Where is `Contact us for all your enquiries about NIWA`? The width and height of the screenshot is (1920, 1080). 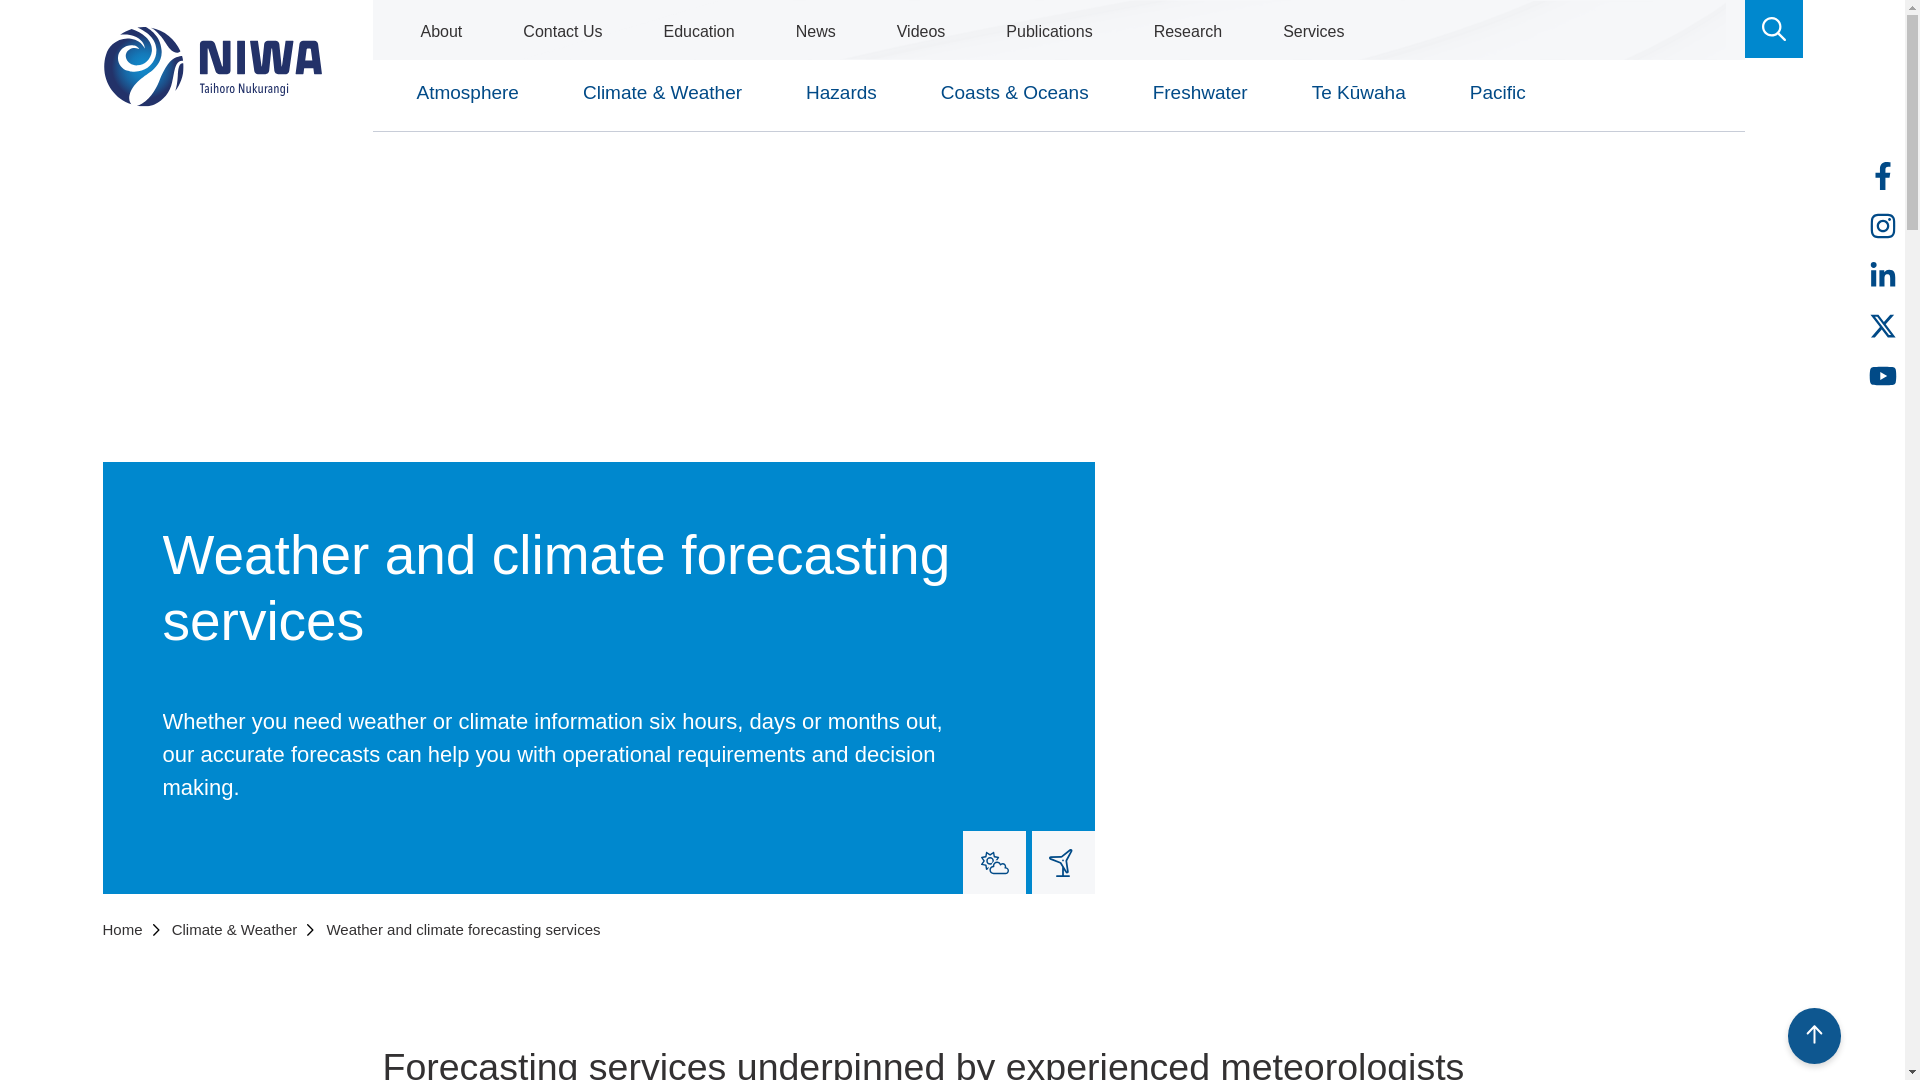
Contact us for all your enquiries about NIWA is located at coordinates (562, 31).